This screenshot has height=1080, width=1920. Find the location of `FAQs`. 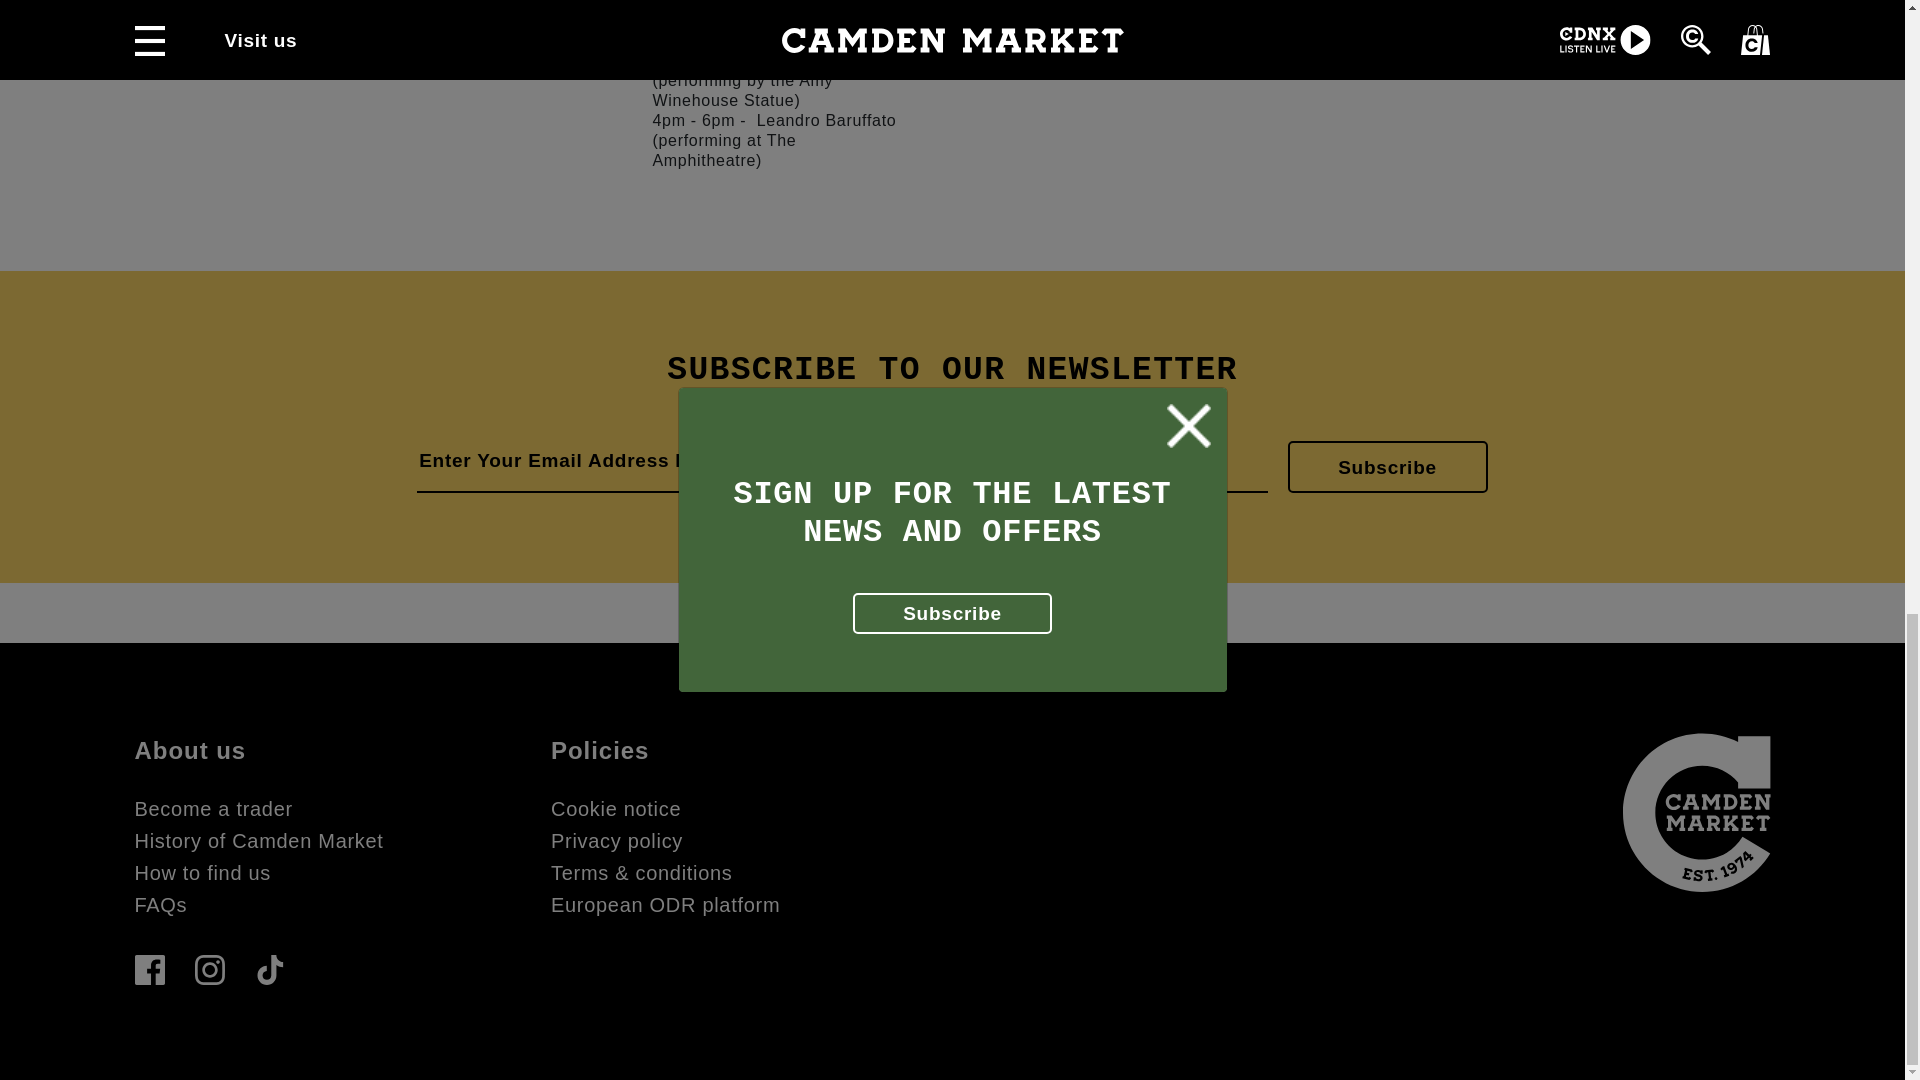

FAQs is located at coordinates (160, 904).